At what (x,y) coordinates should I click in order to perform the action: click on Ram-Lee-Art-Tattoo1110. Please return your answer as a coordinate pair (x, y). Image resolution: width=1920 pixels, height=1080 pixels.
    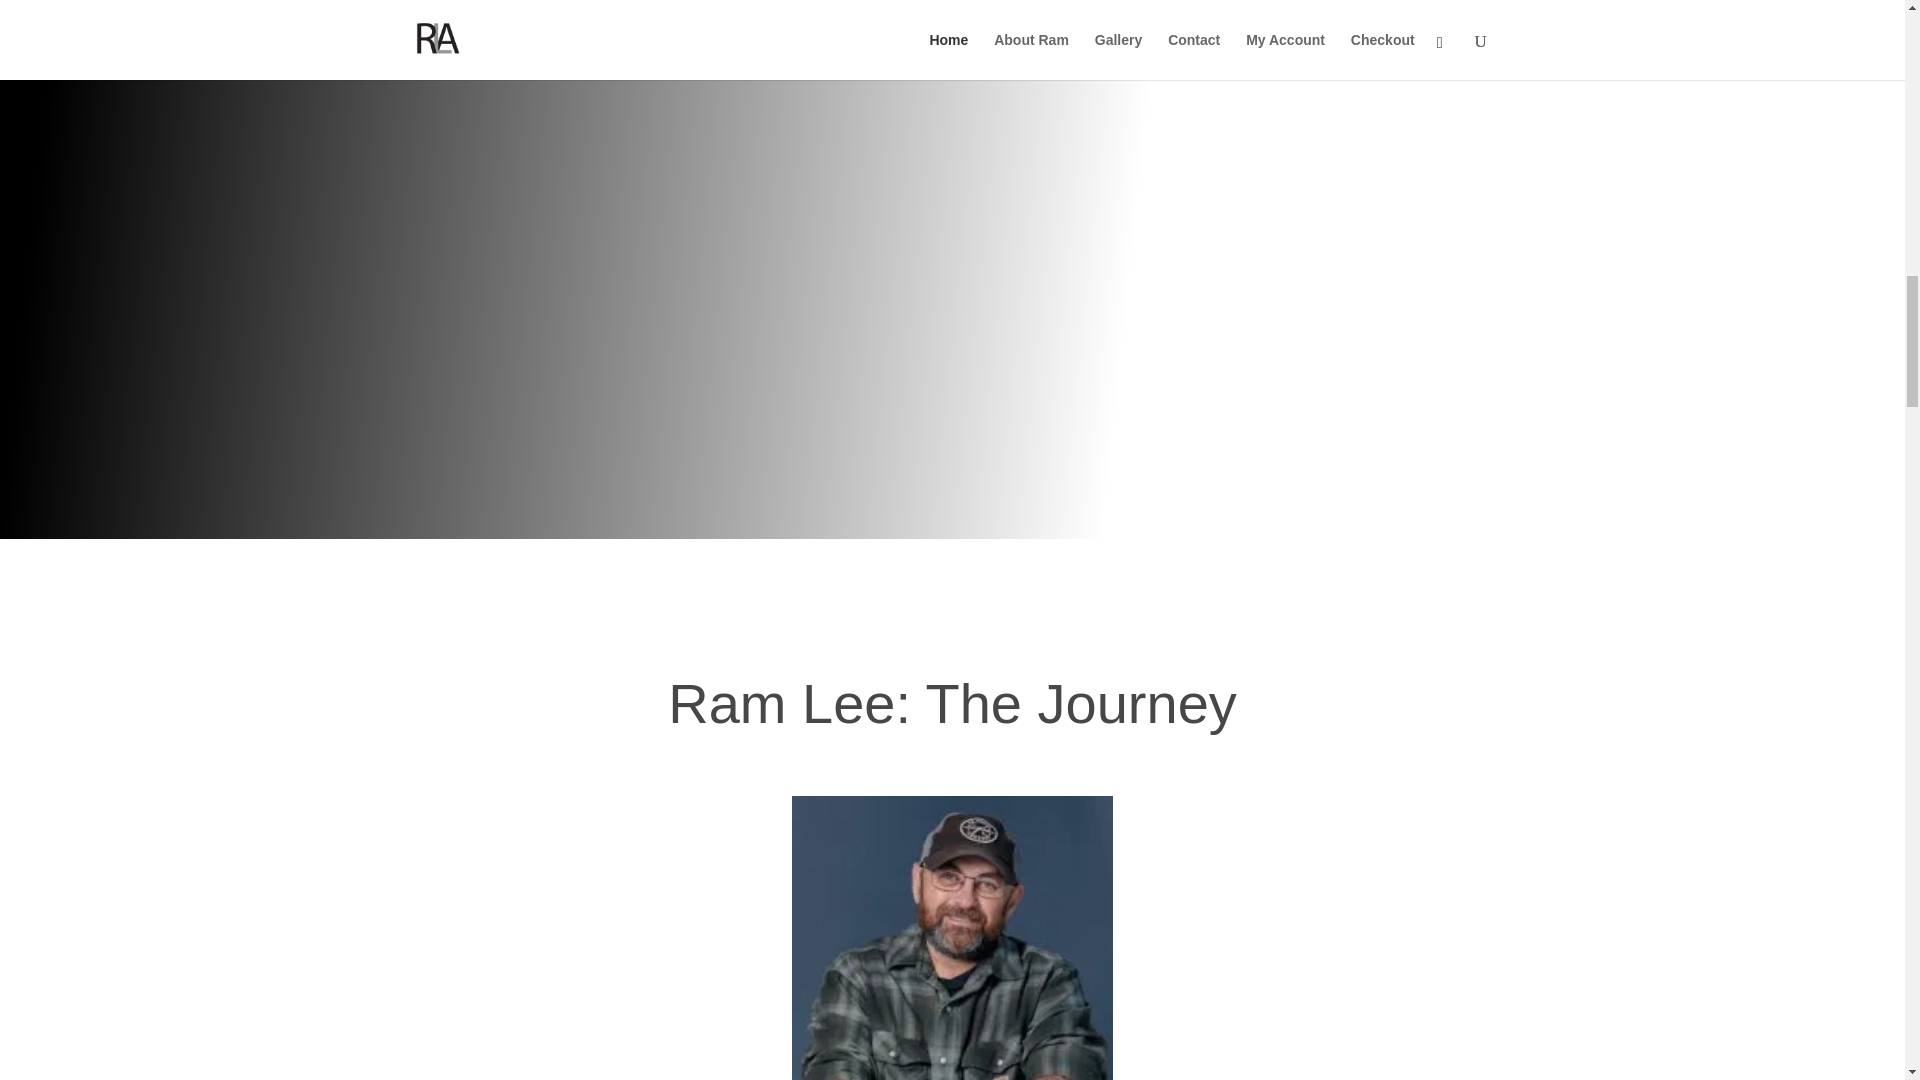
    Looking at the image, I should click on (951, 938).